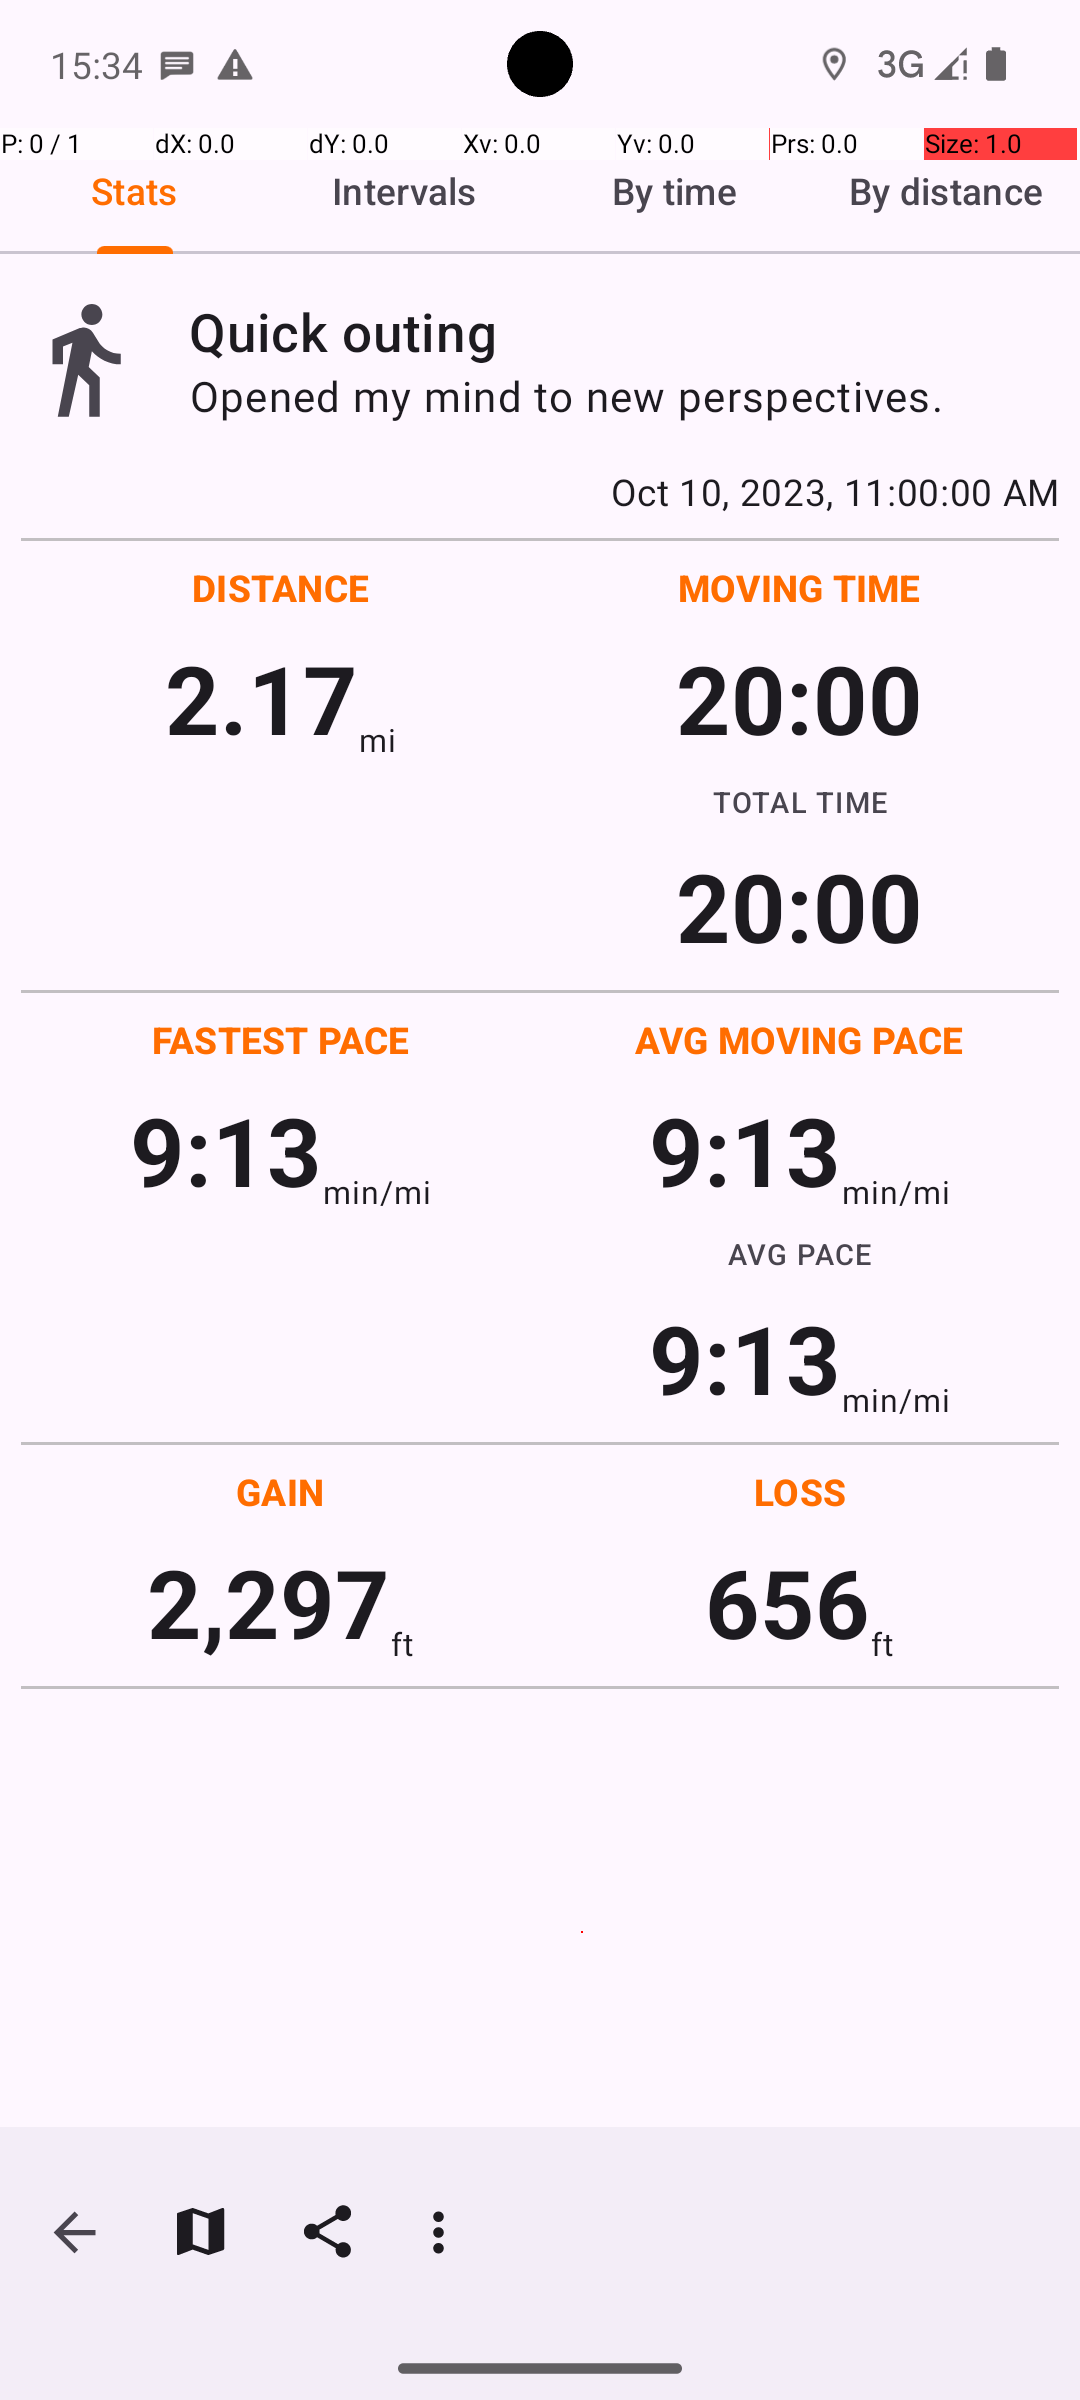  Describe the element at coordinates (799, 1040) in the screenshot. I see `AVG MOVING PACE` at that location.